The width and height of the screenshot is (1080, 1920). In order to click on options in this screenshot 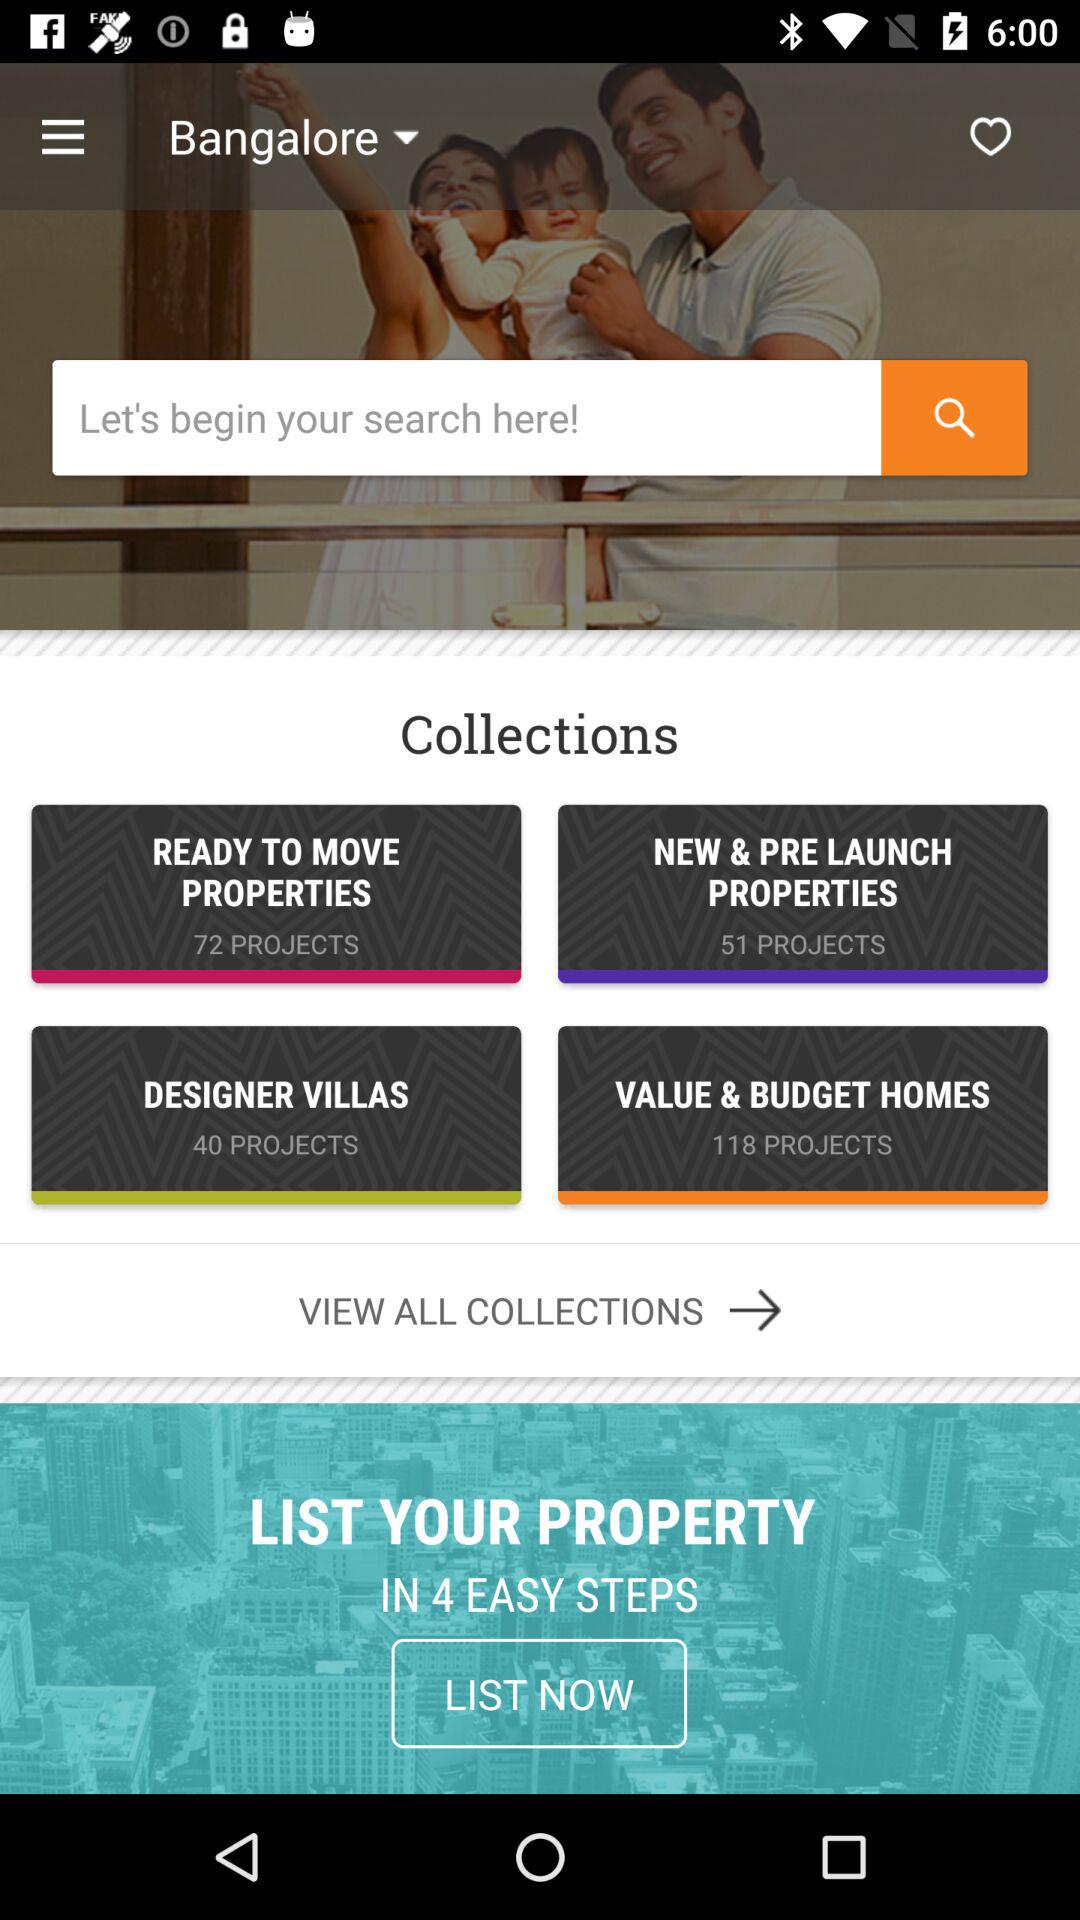, I will do `click(84, 136)`.